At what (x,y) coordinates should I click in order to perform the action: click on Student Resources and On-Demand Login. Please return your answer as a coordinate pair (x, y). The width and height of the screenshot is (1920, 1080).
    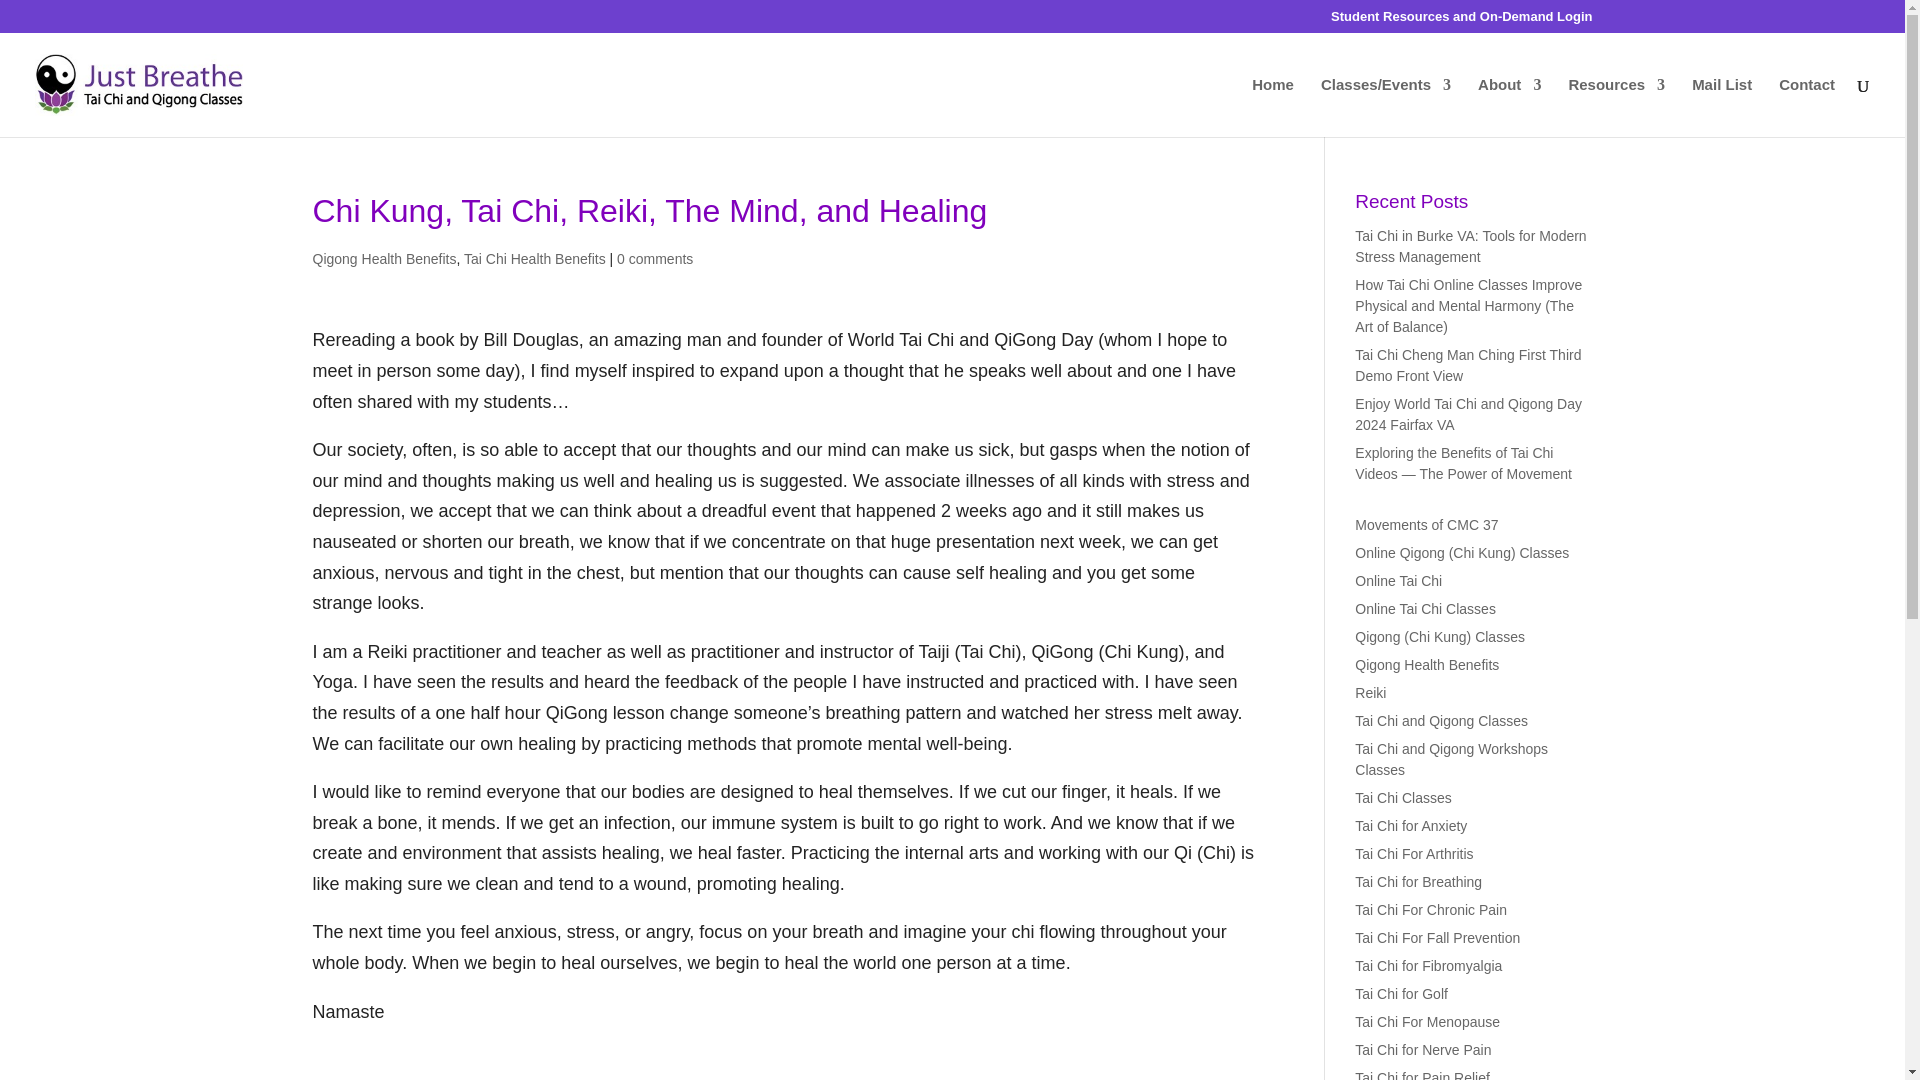
    Looking at the image, I should click on (1460, 21).